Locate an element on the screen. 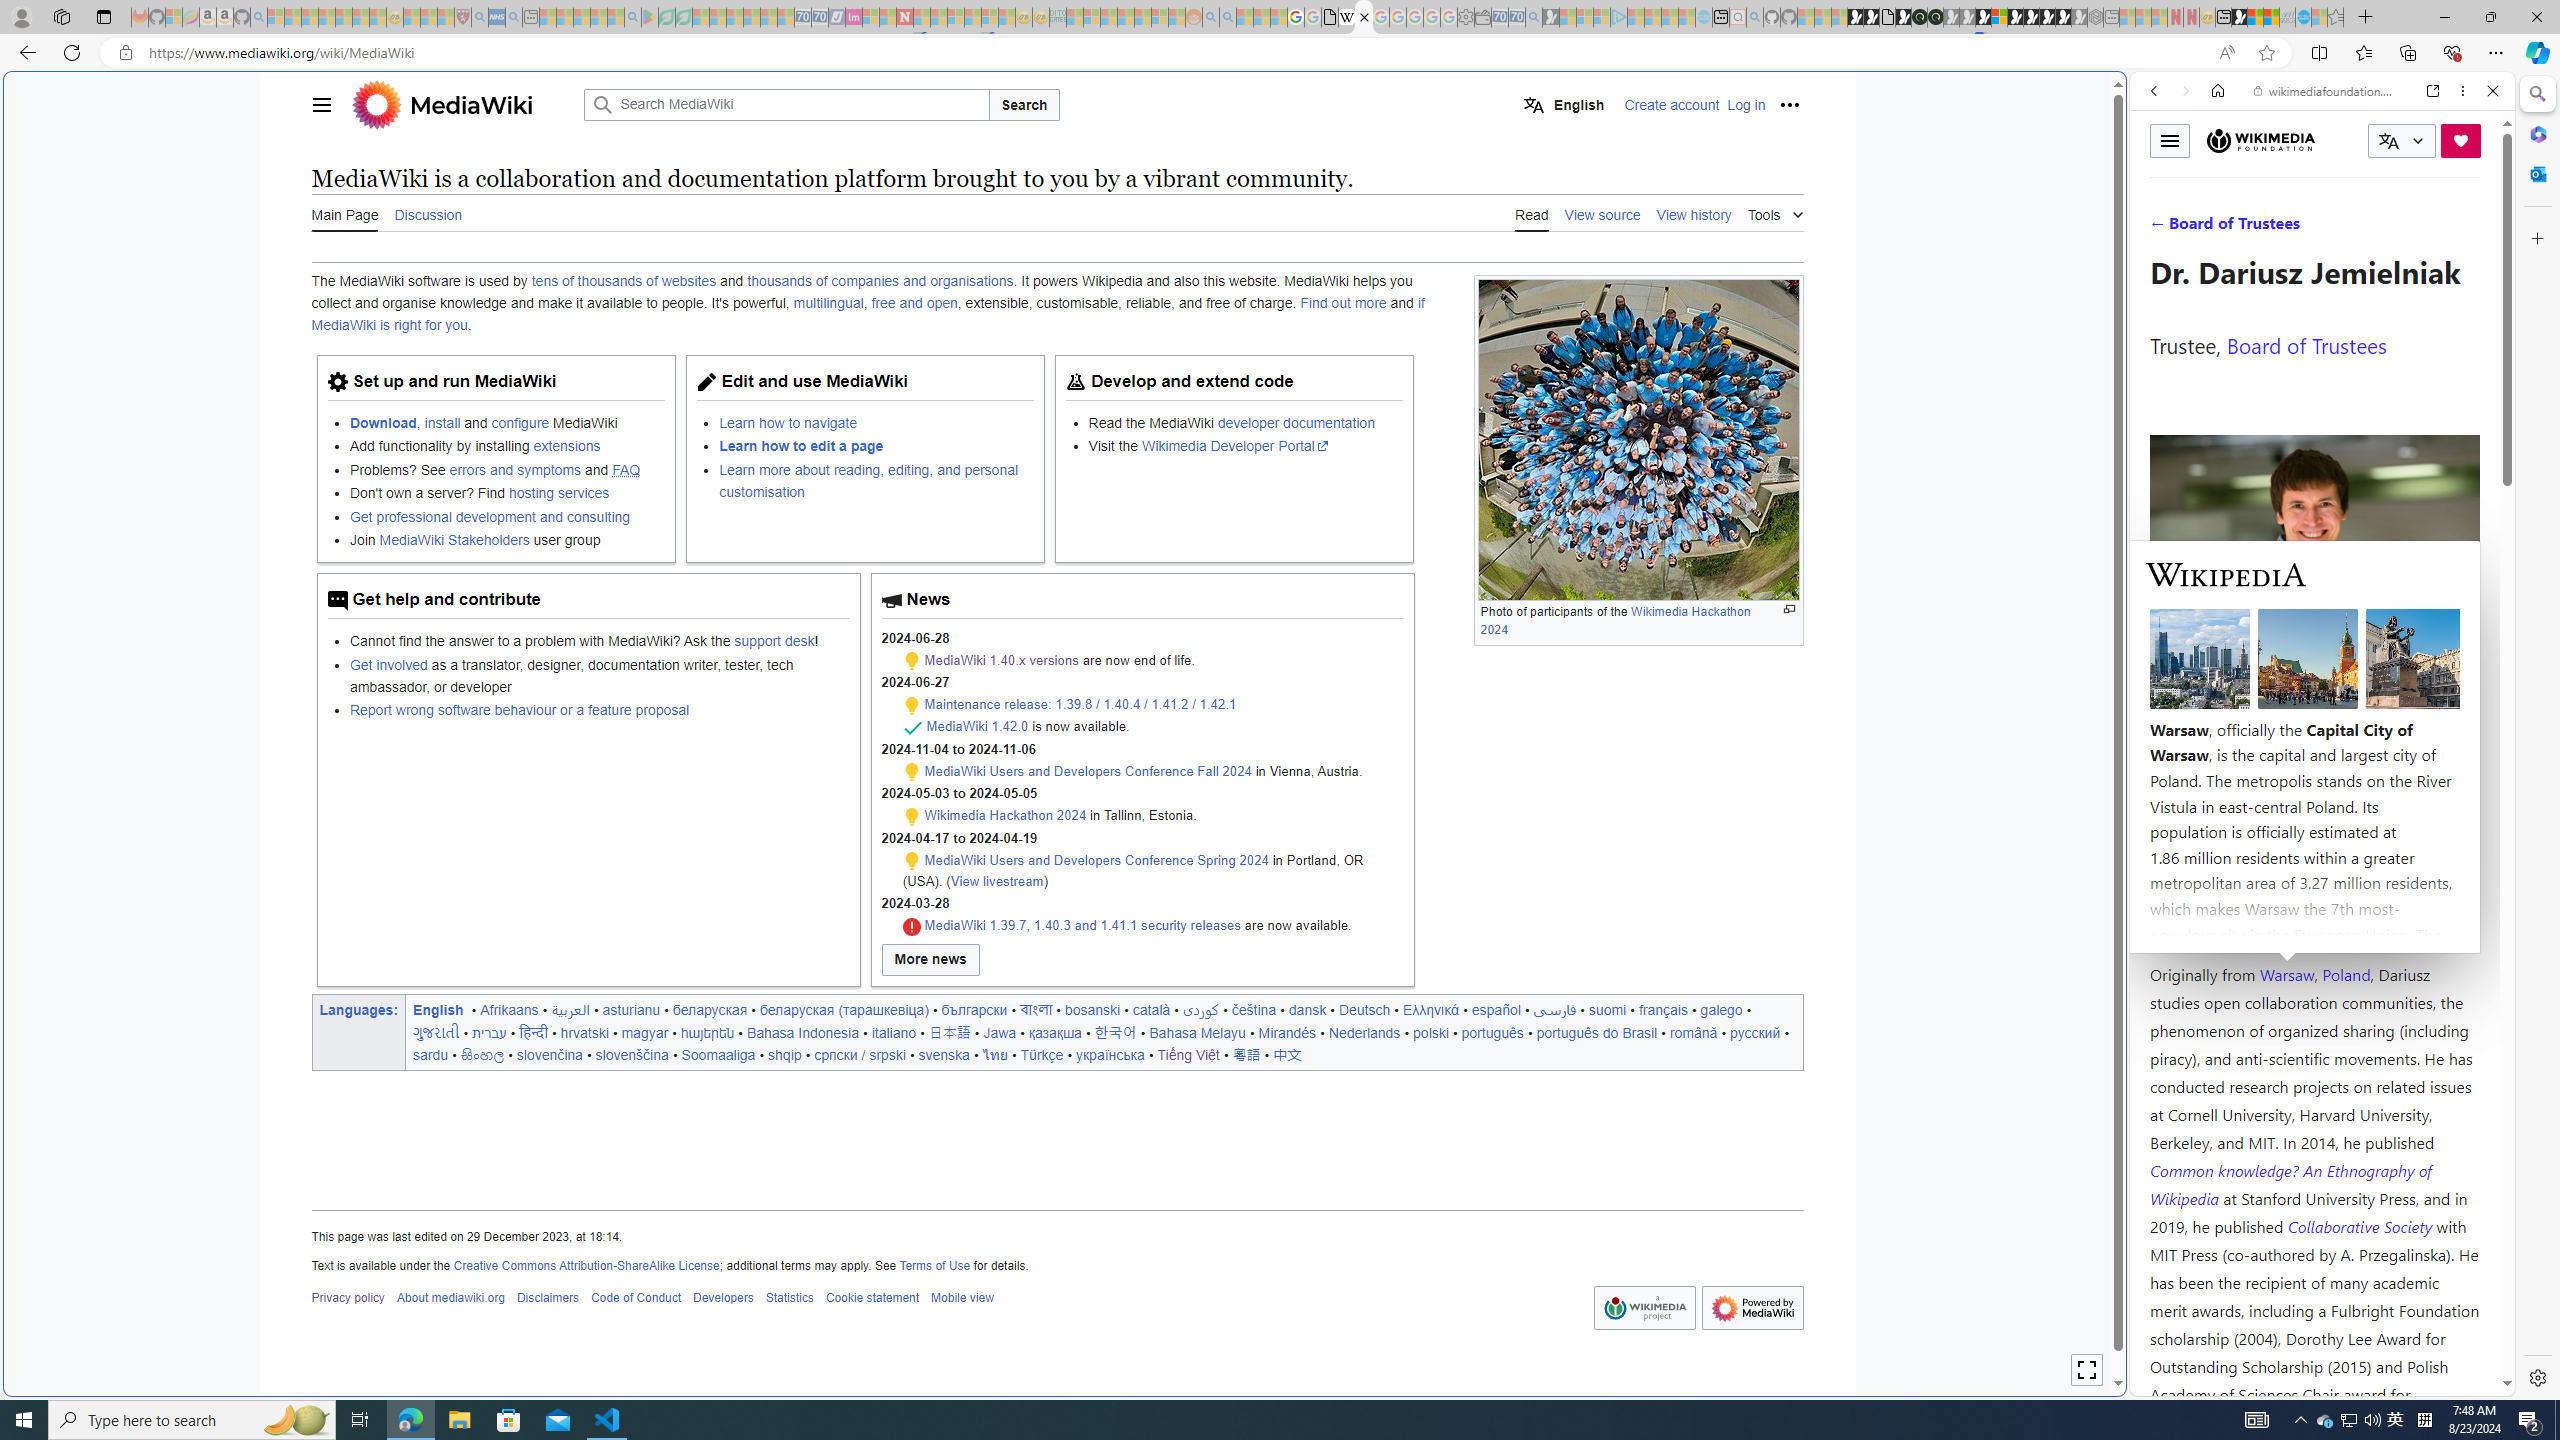 The image size is (2560, 1440). Board of Trustees is located at coordinates (2306, 344).